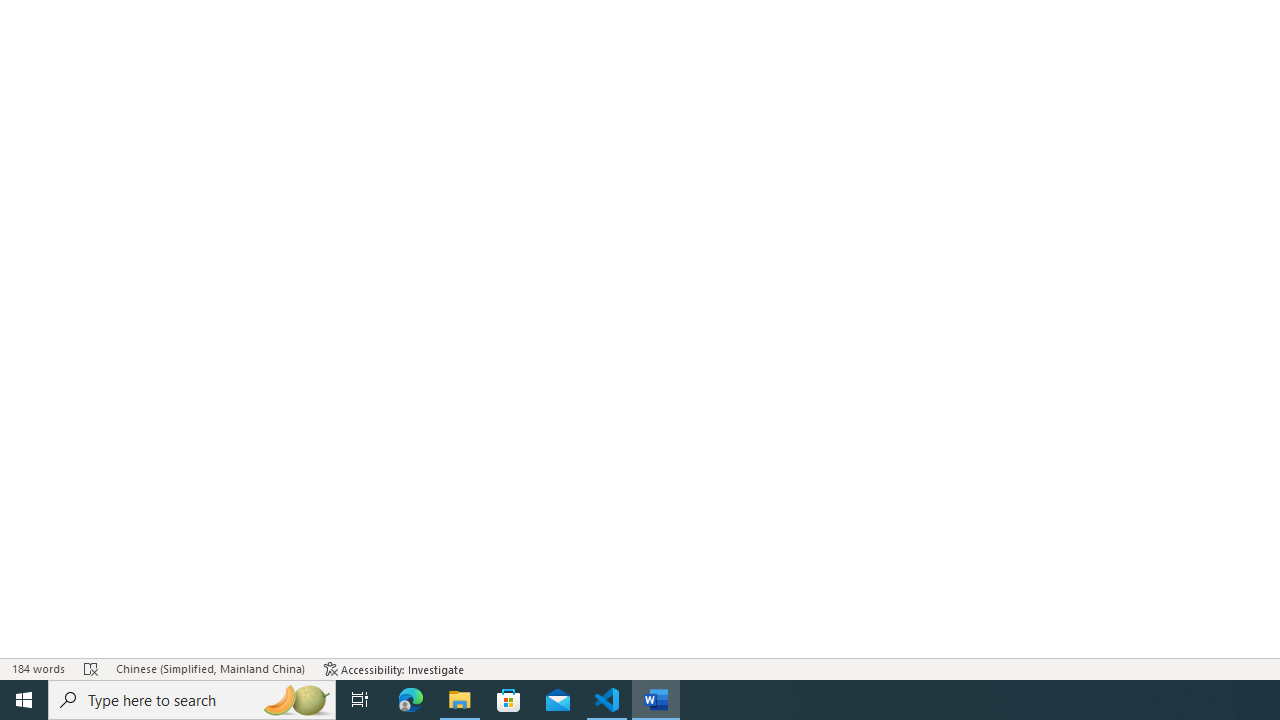  What do you see at coordinates (210, 668) in the screenshot?
I see `Language Chinese (Simplified, Mainland China)` at bounding box center [210, 668].